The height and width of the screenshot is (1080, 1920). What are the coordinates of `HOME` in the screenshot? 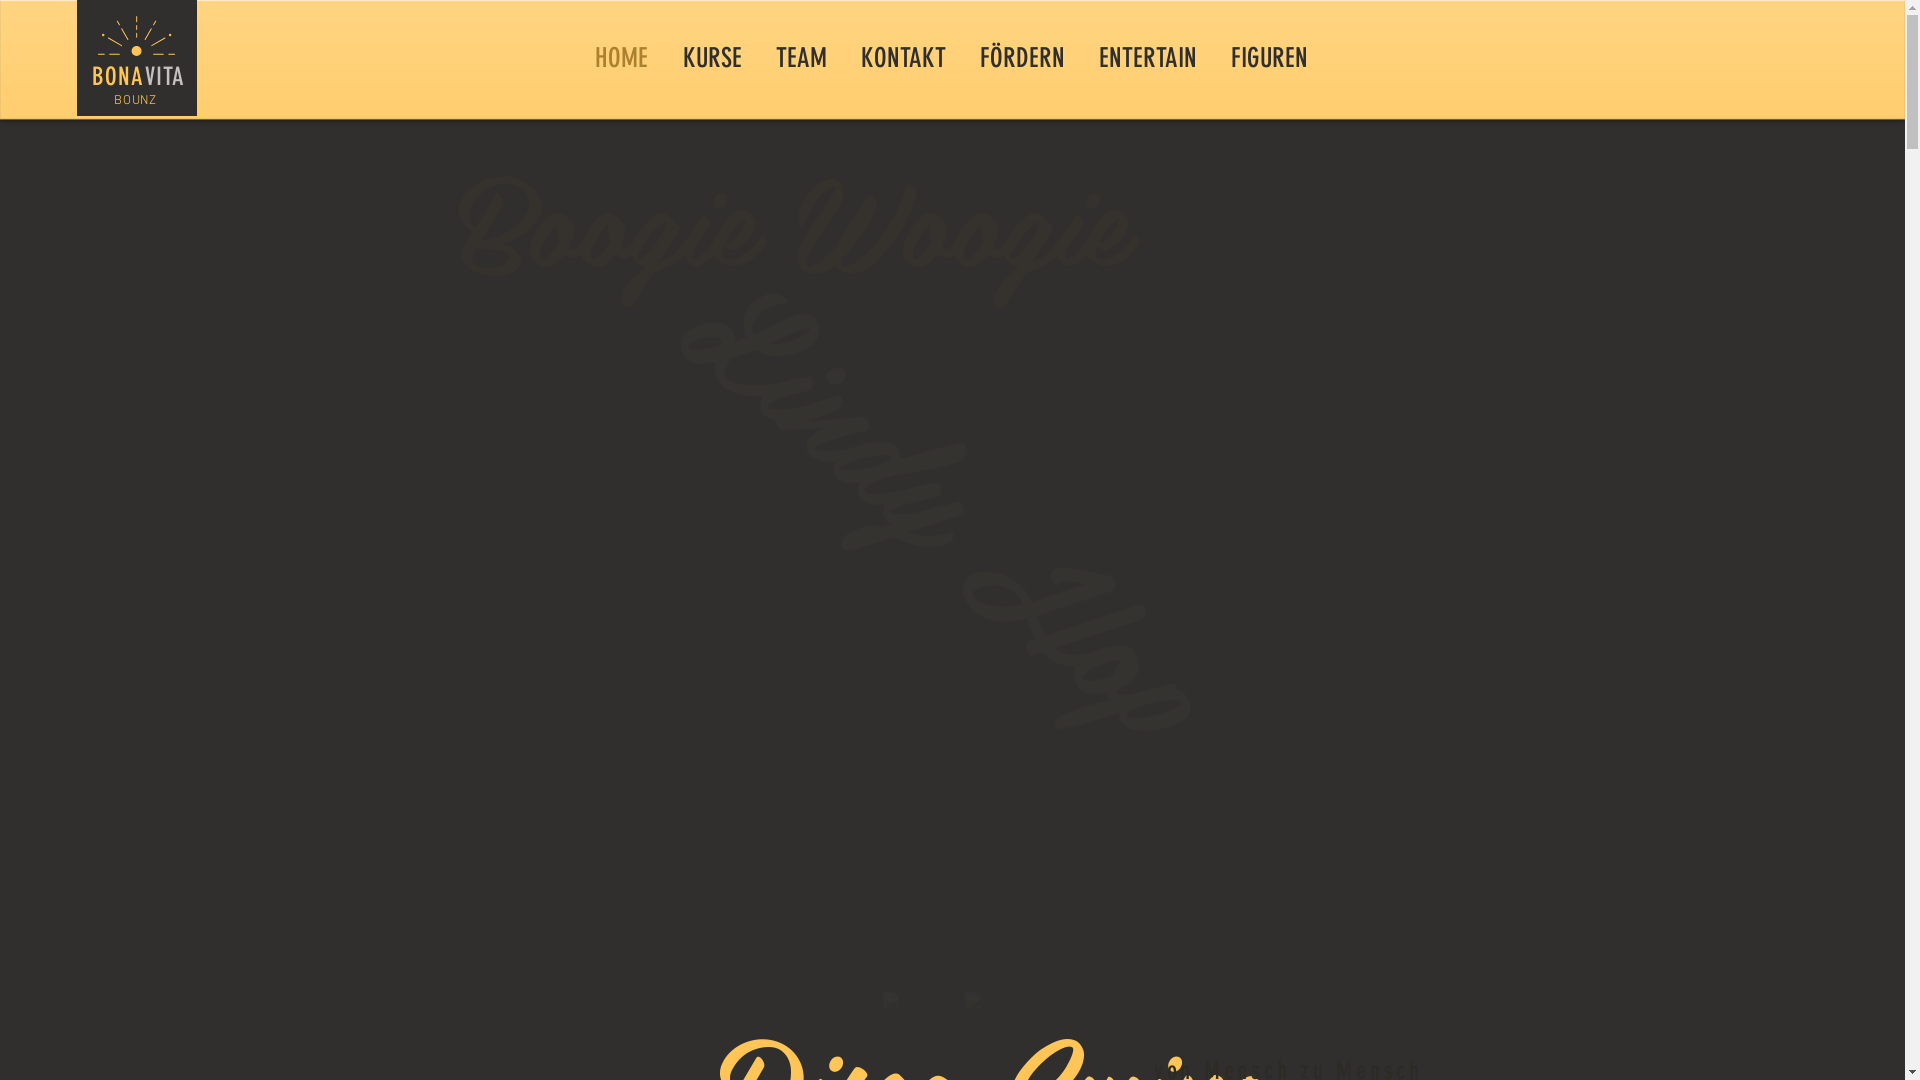 It's located at (622, 58).